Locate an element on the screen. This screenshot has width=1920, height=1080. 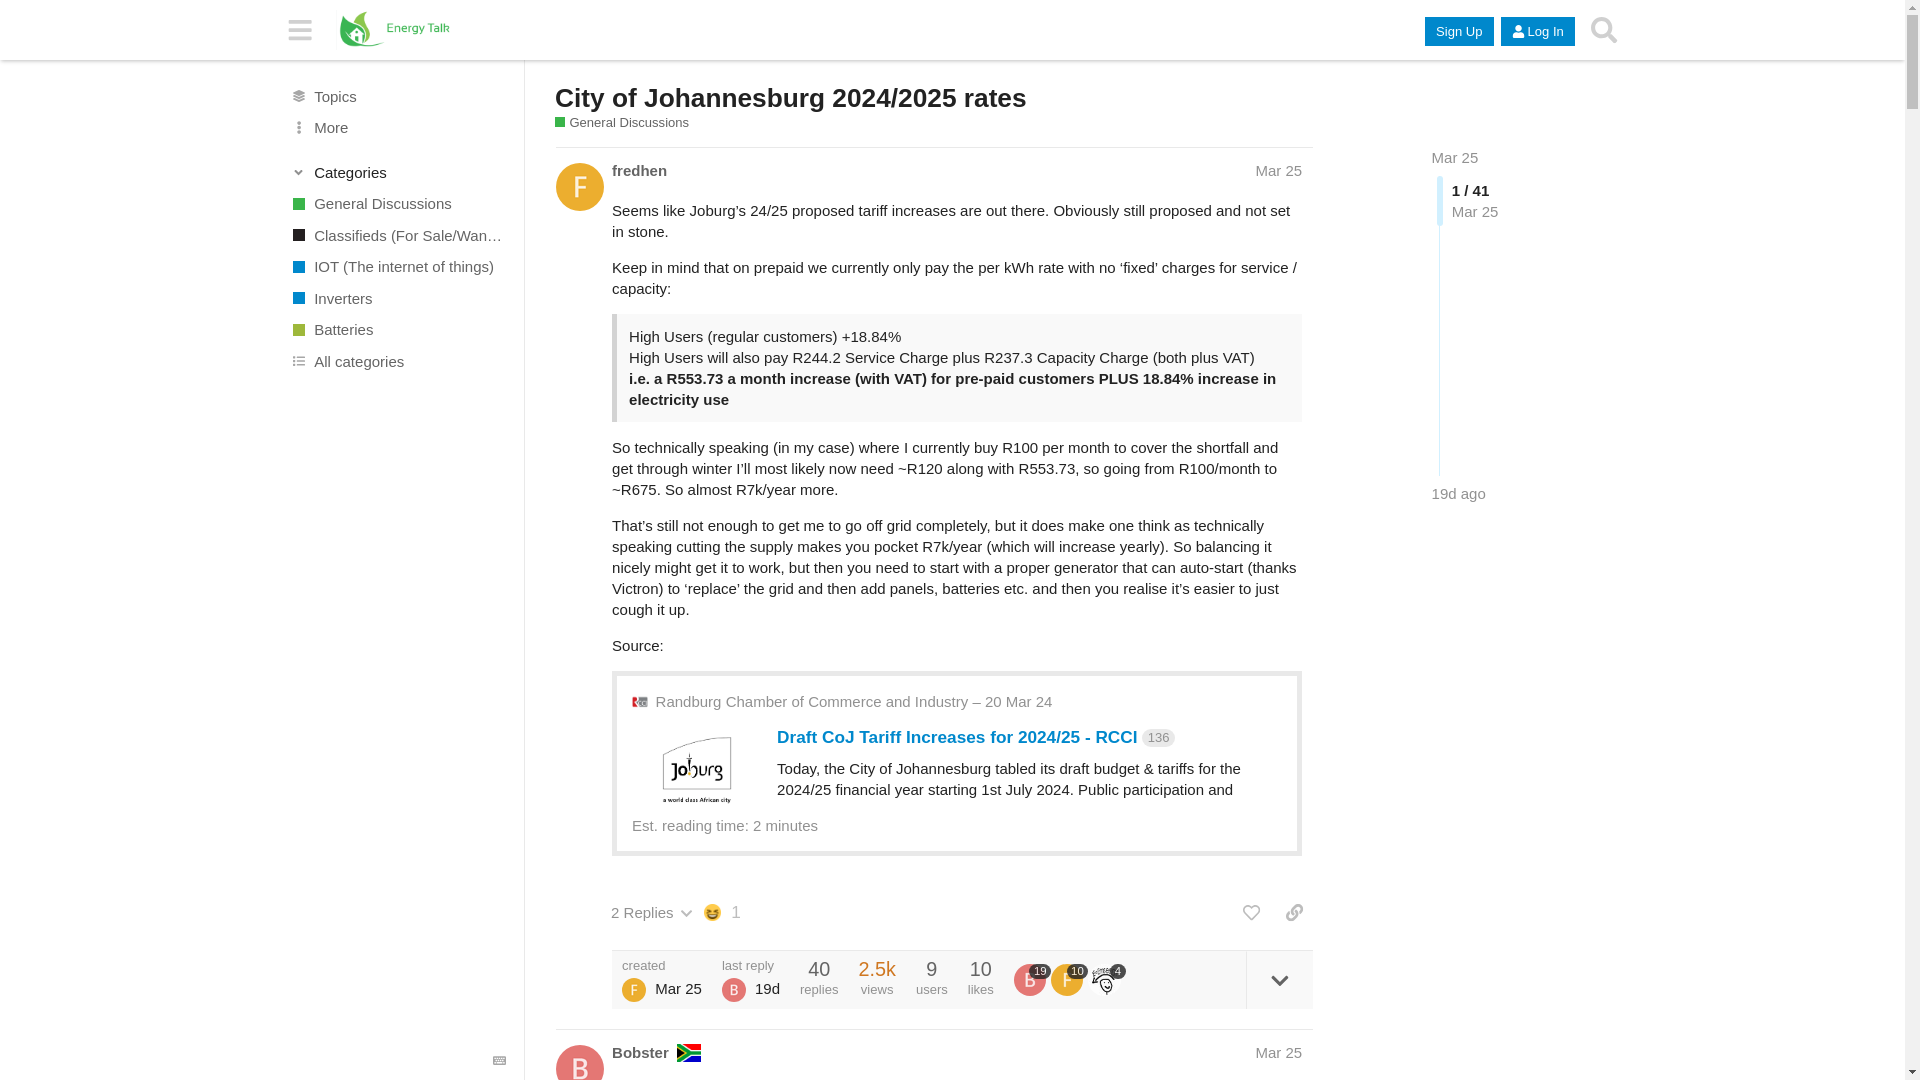
For all your Battery related threads. is located at coordinates (397, 330).